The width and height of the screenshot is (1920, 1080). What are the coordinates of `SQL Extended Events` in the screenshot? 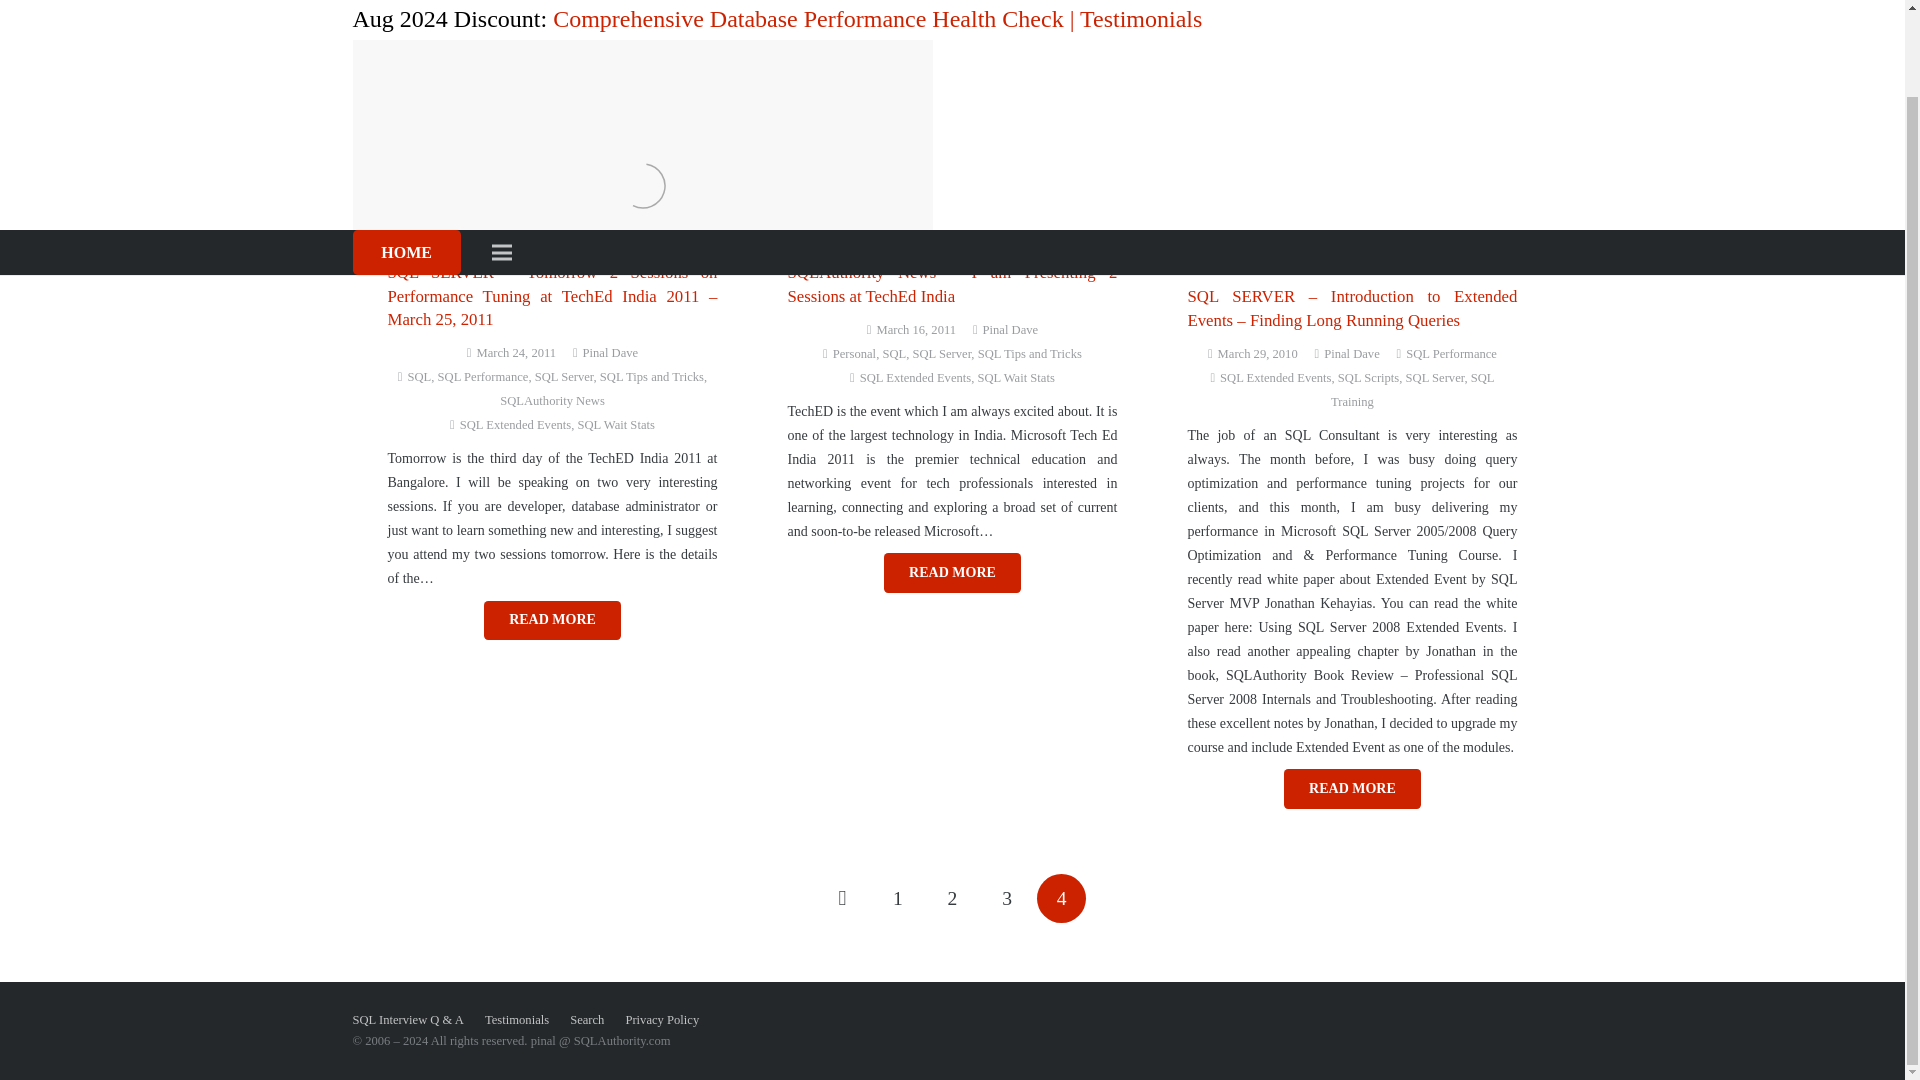 It's located at (1274, 378).